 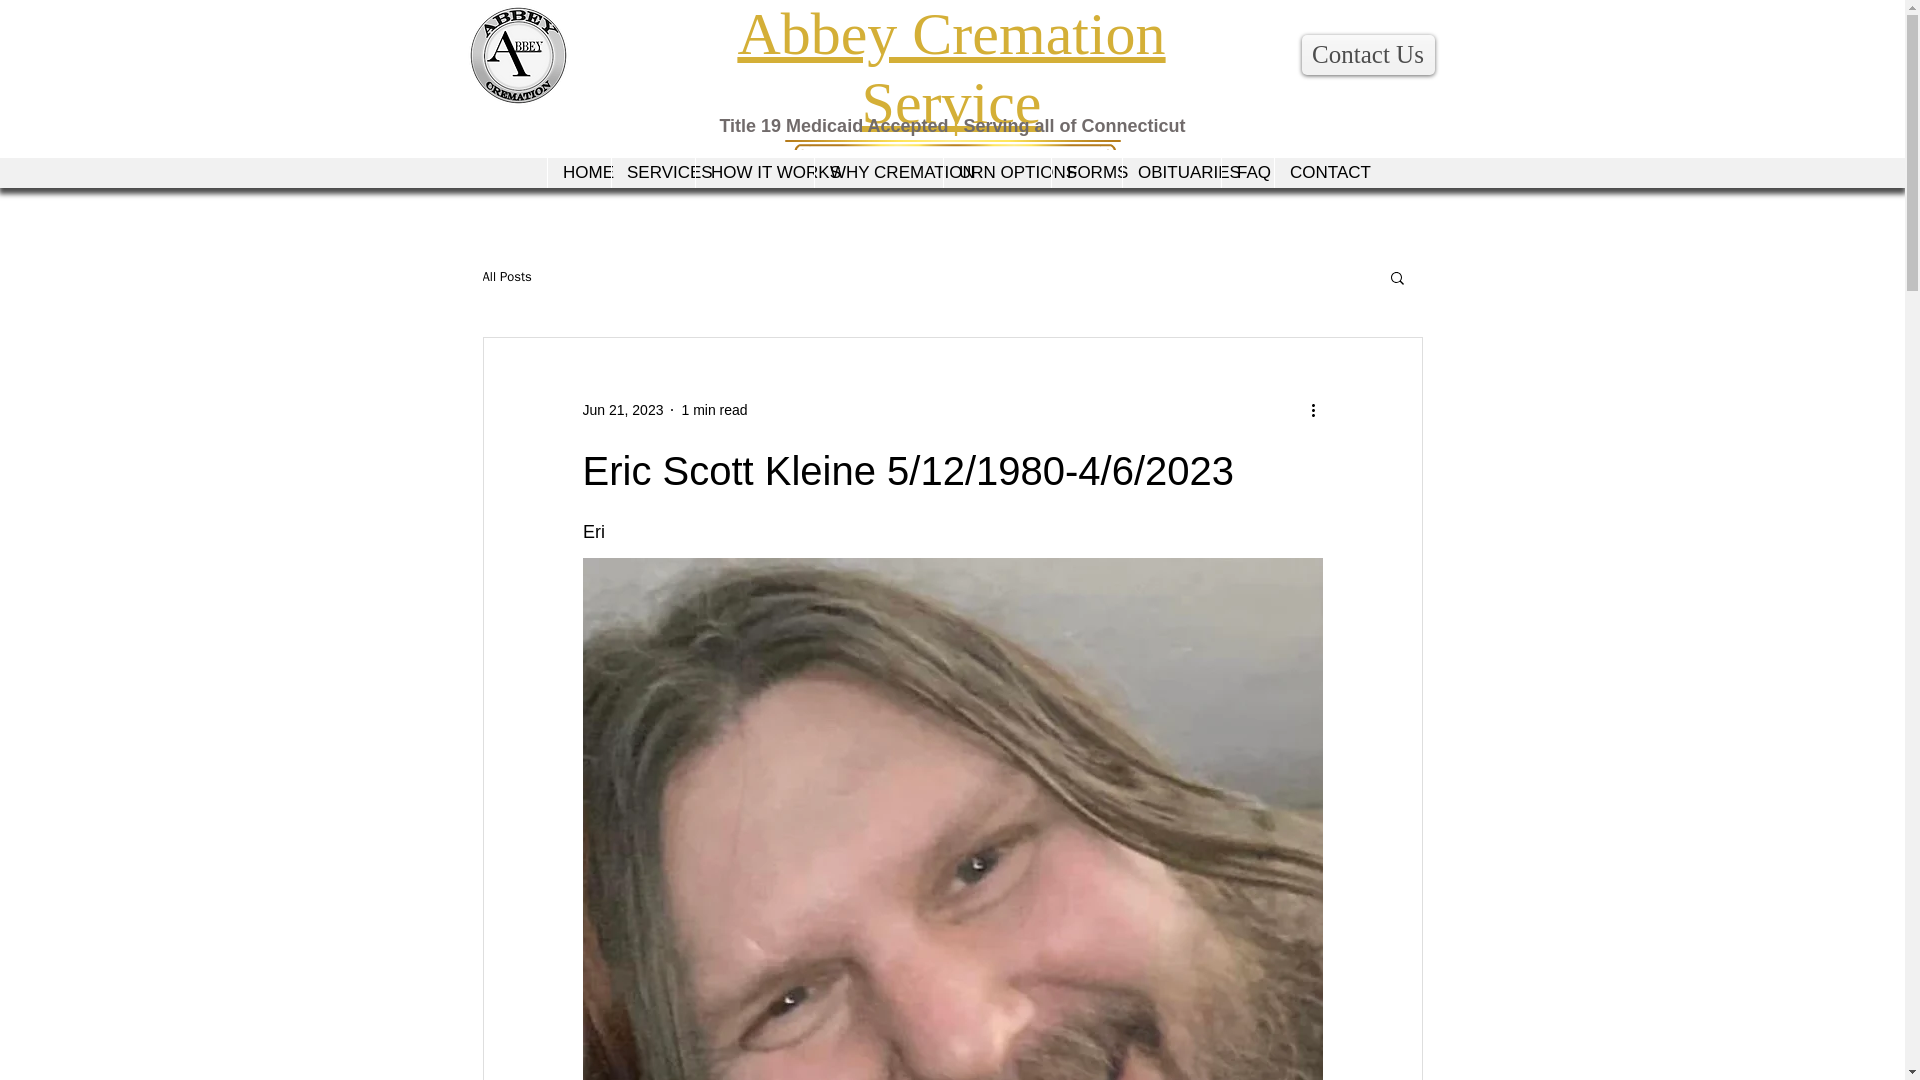 I want to click on CONTACT, so click(x=1316, y=172).